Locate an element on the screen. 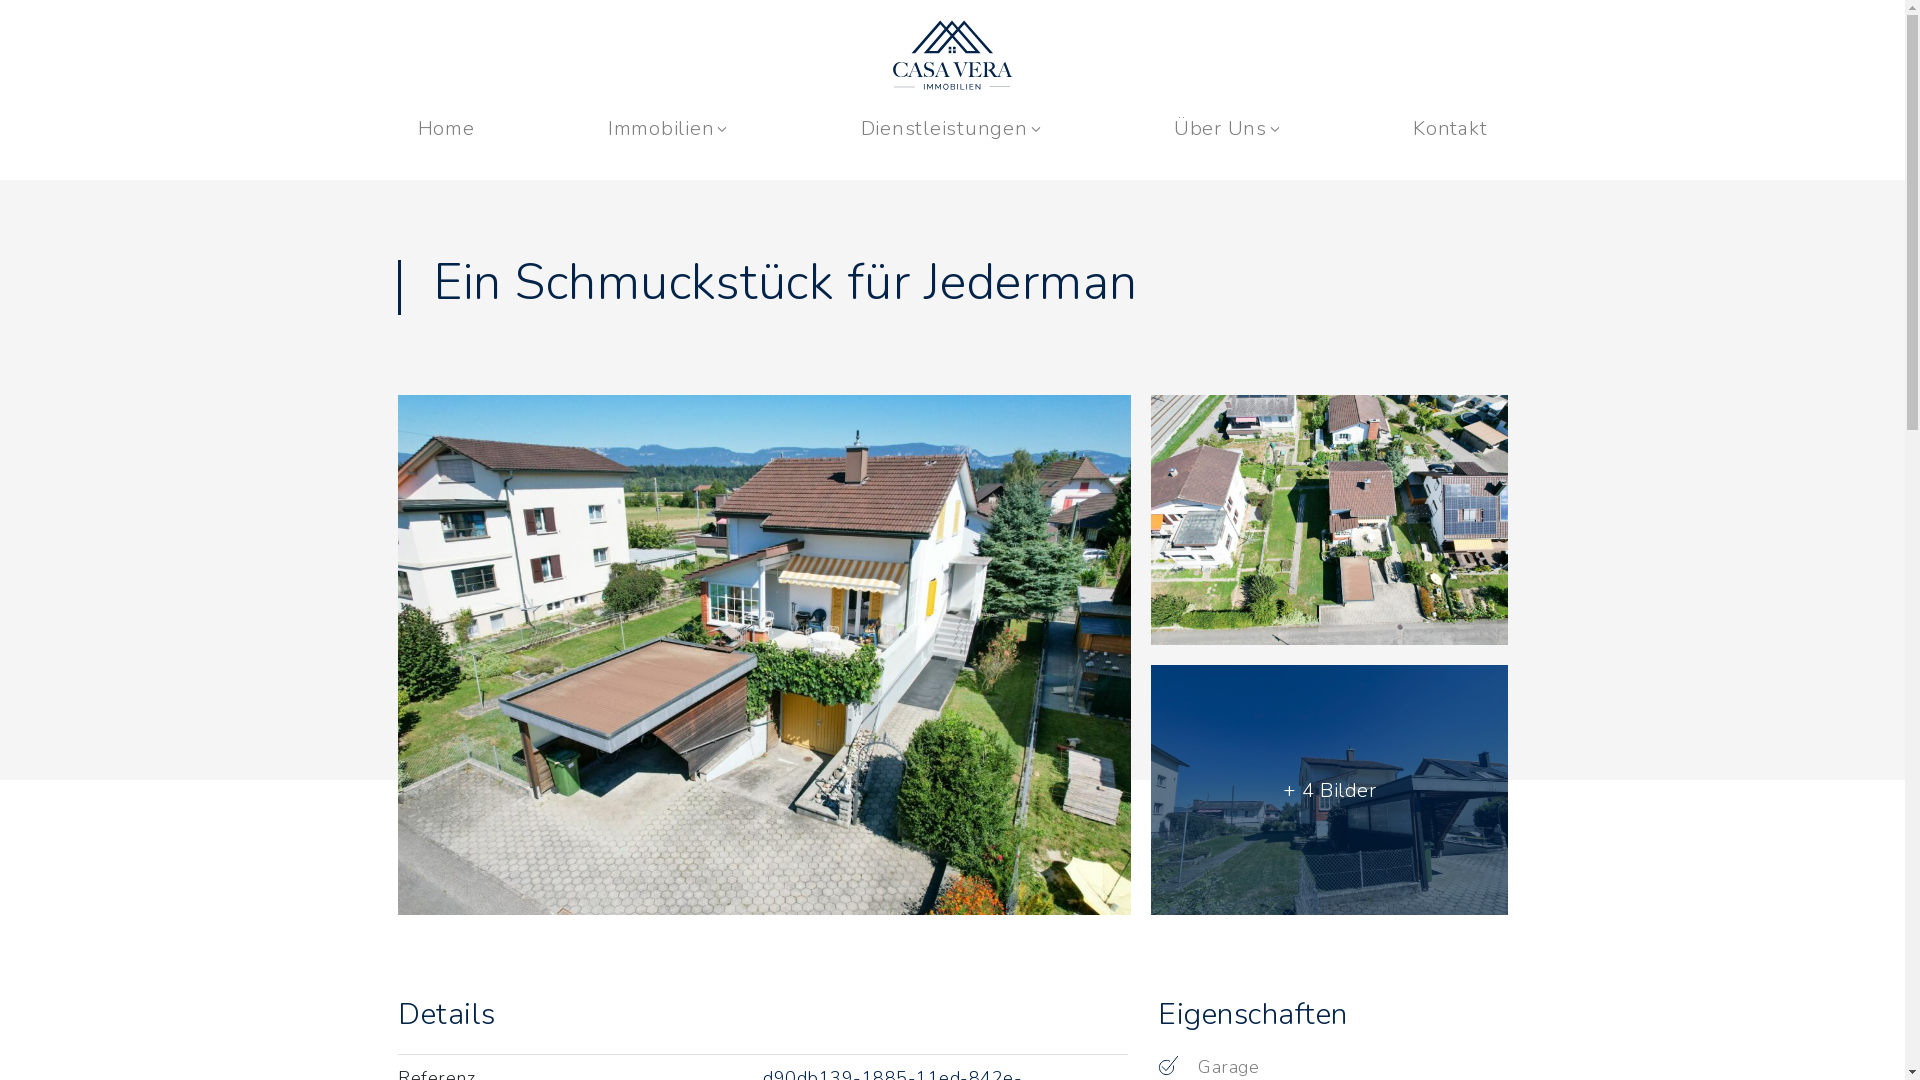  Immobilien is located at coordinates (668, 128).